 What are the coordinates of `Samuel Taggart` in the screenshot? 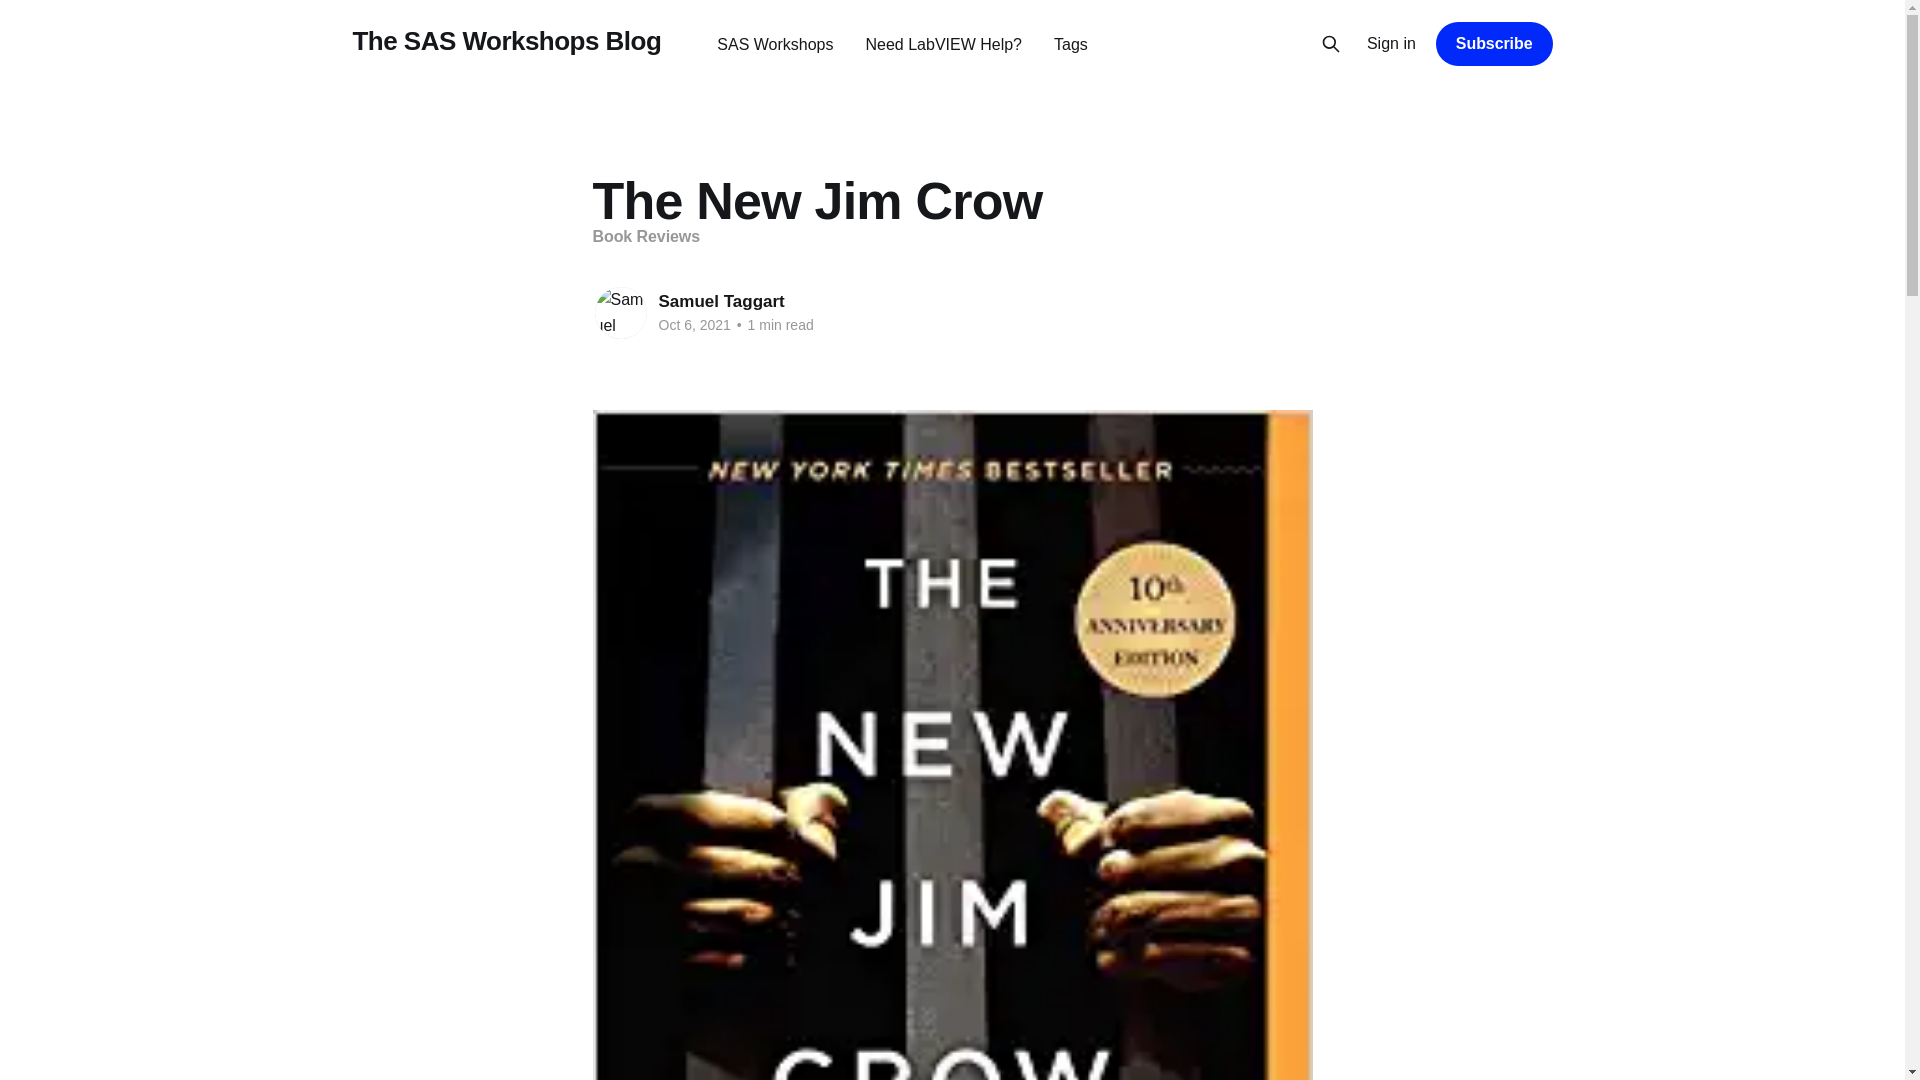 It's located at (720, 301).